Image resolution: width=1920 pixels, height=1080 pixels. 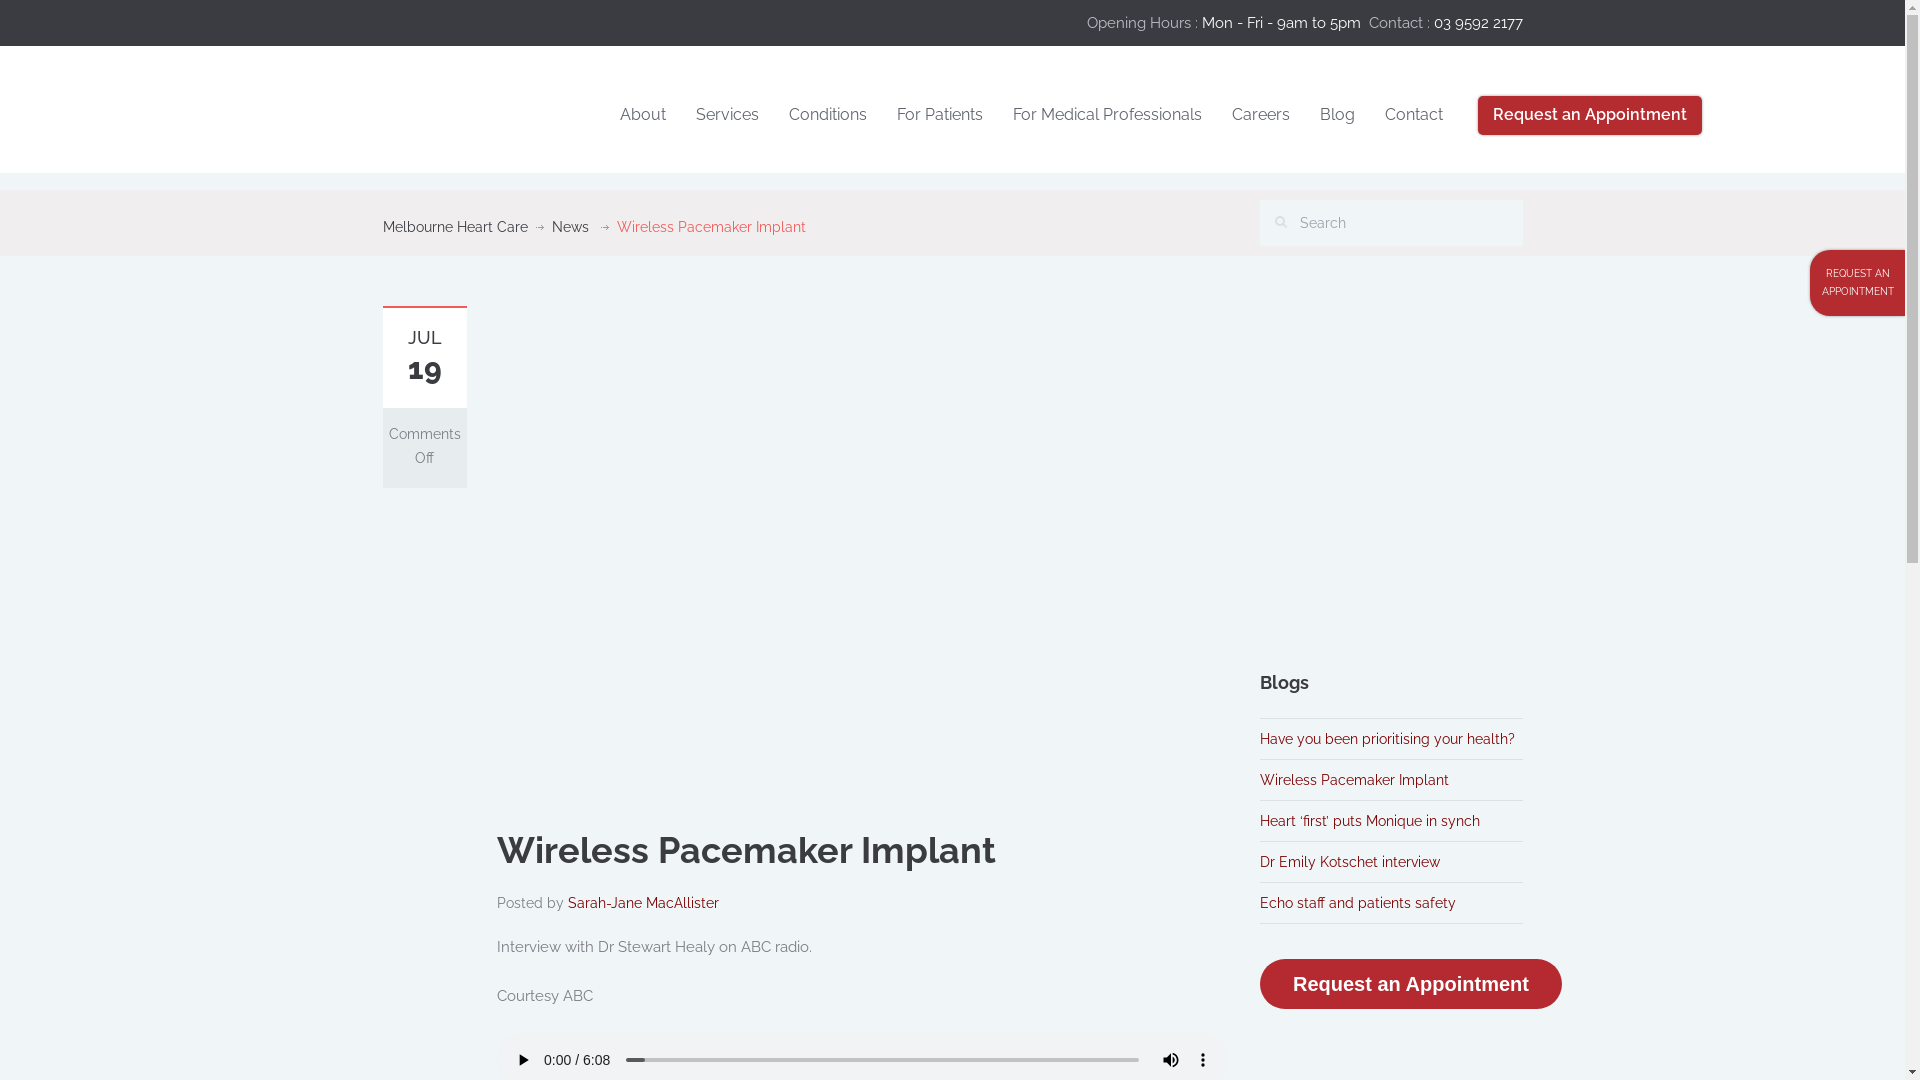 I want to click on Sarah-Jane MacAllister, so click(x=644, y=903).